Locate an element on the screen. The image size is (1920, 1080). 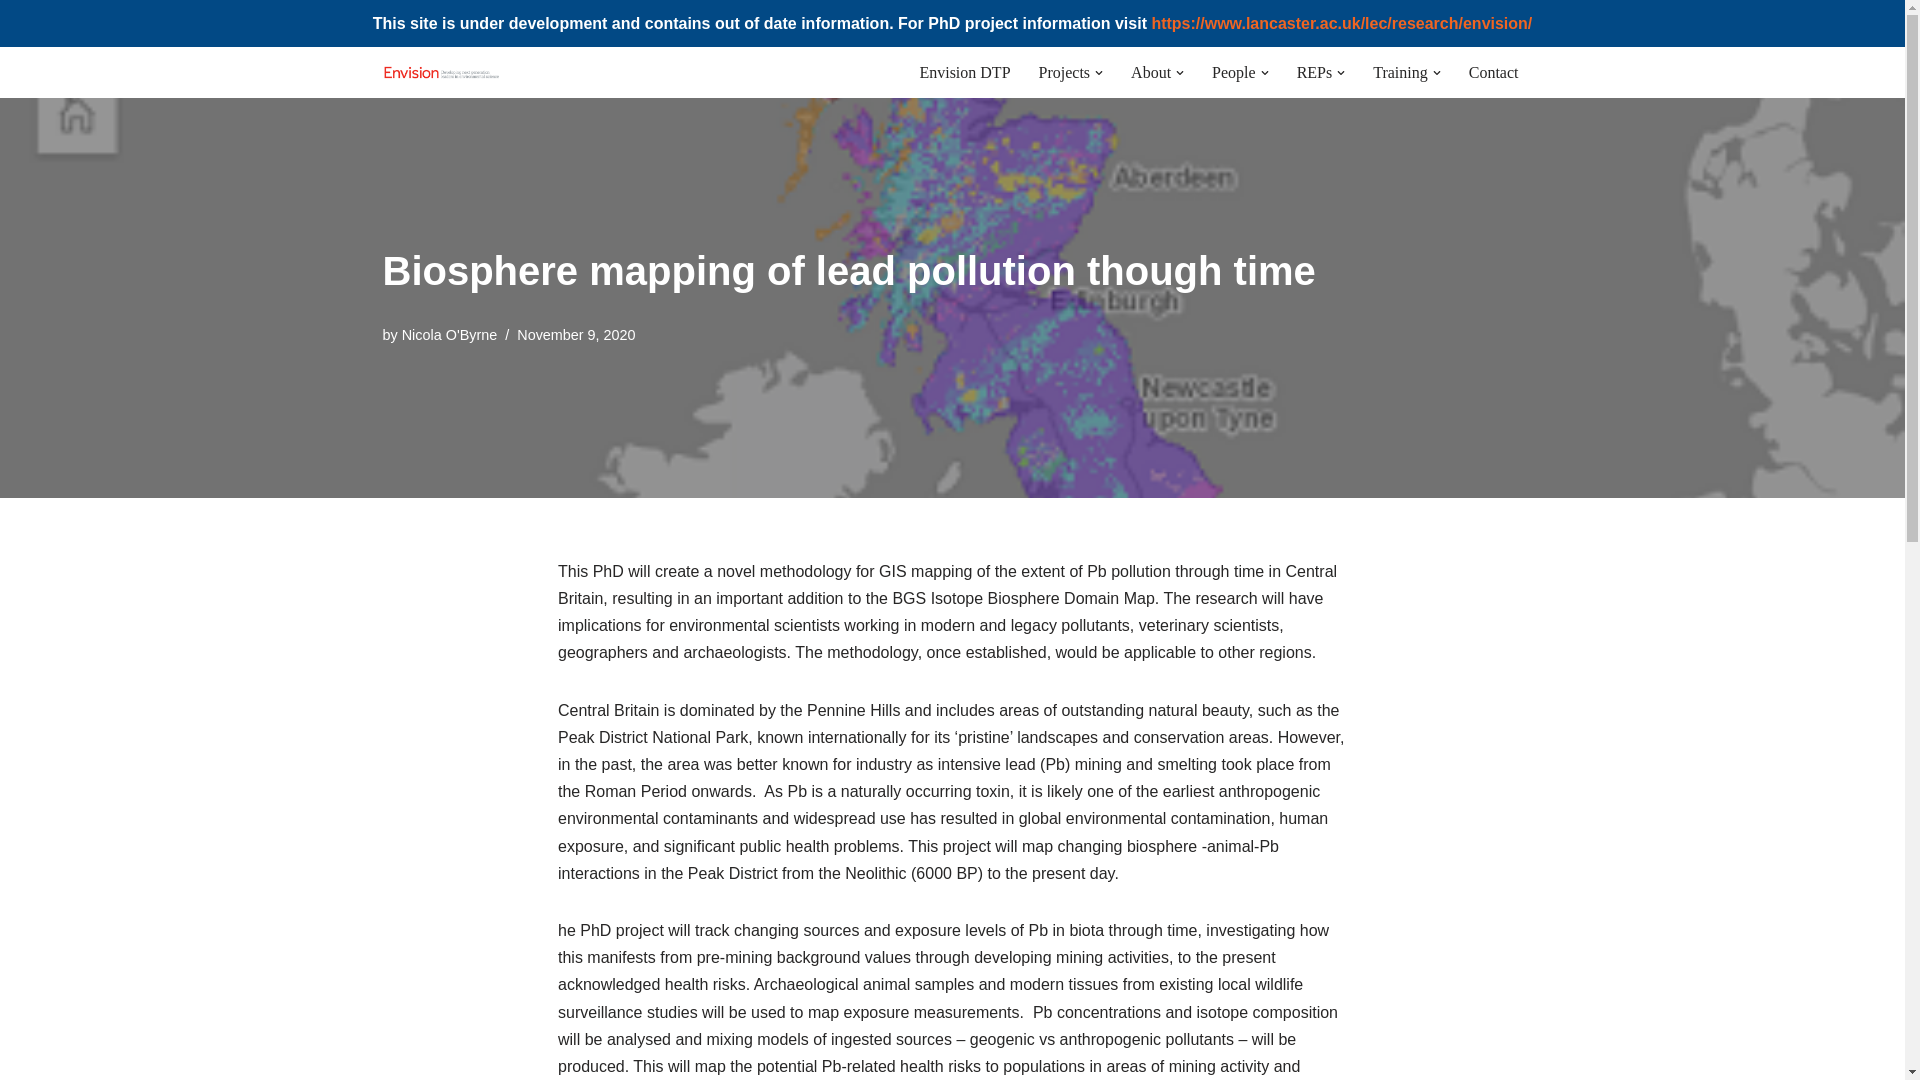
REPs is located at coordinates (1314, 72).